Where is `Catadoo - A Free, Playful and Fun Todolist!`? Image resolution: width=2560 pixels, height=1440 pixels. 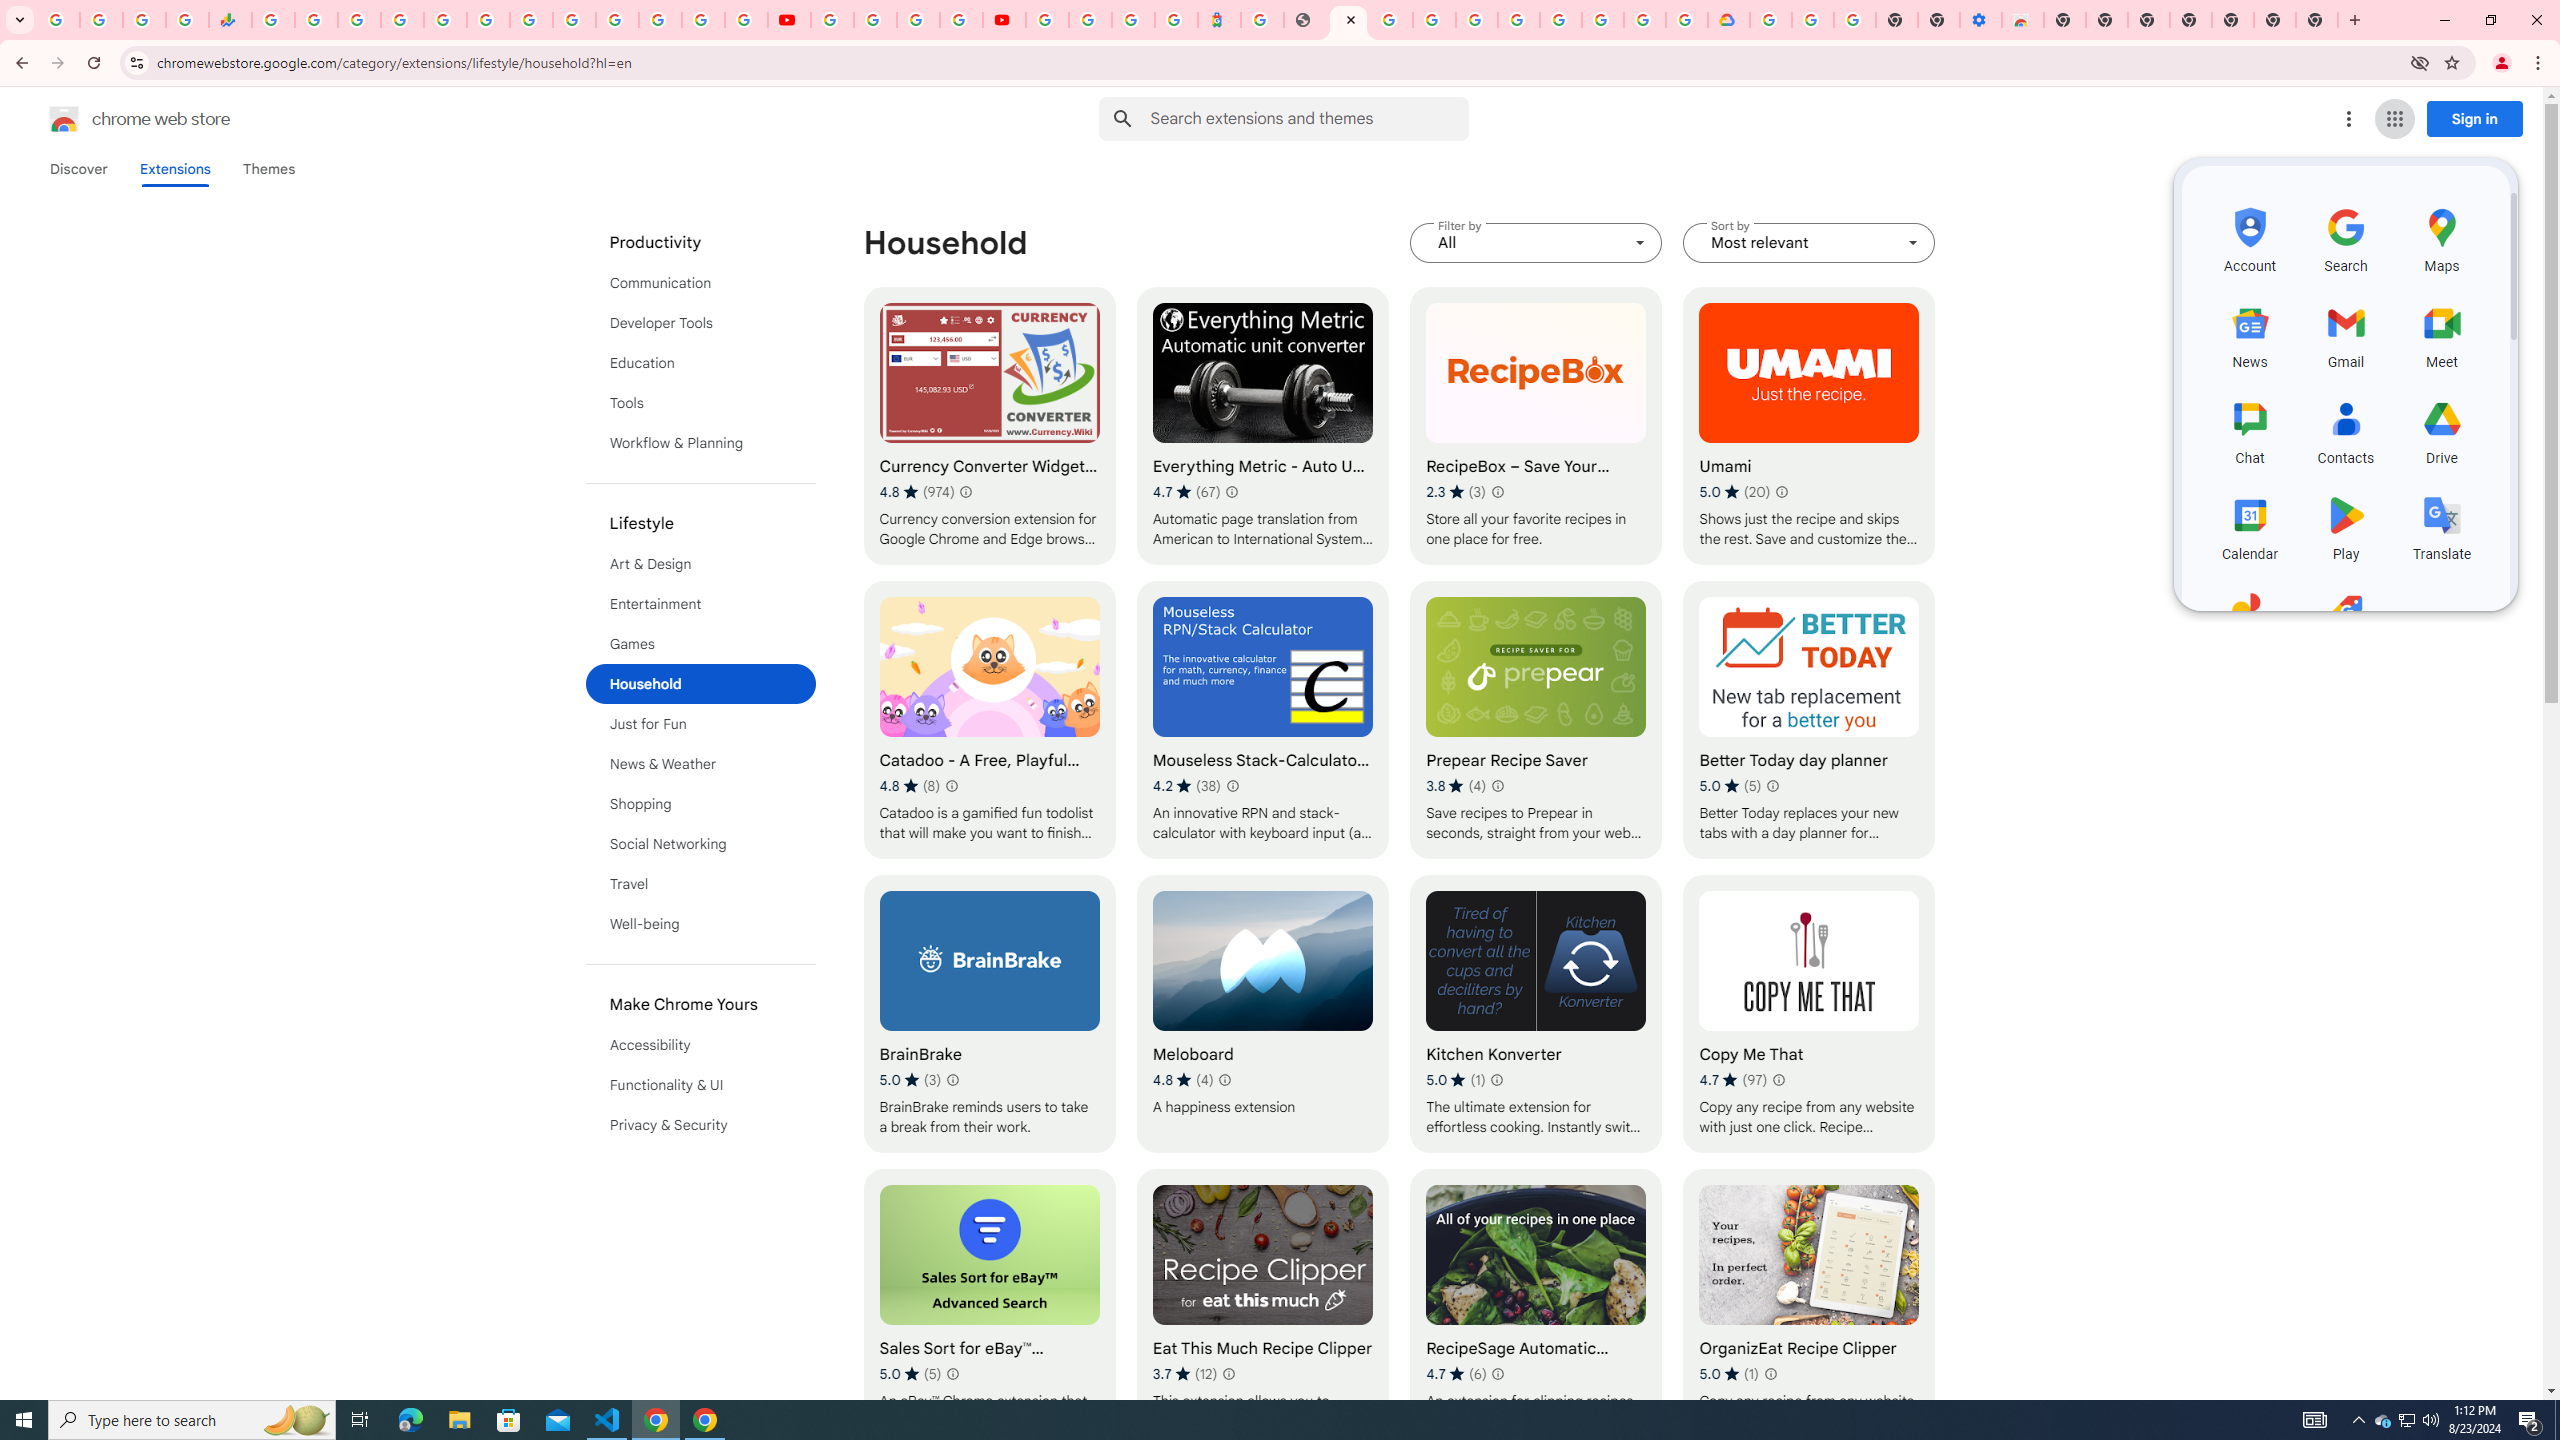
Catadoo - A Free, Playful and Fun Todolist! is located at coordinates (989, 720).